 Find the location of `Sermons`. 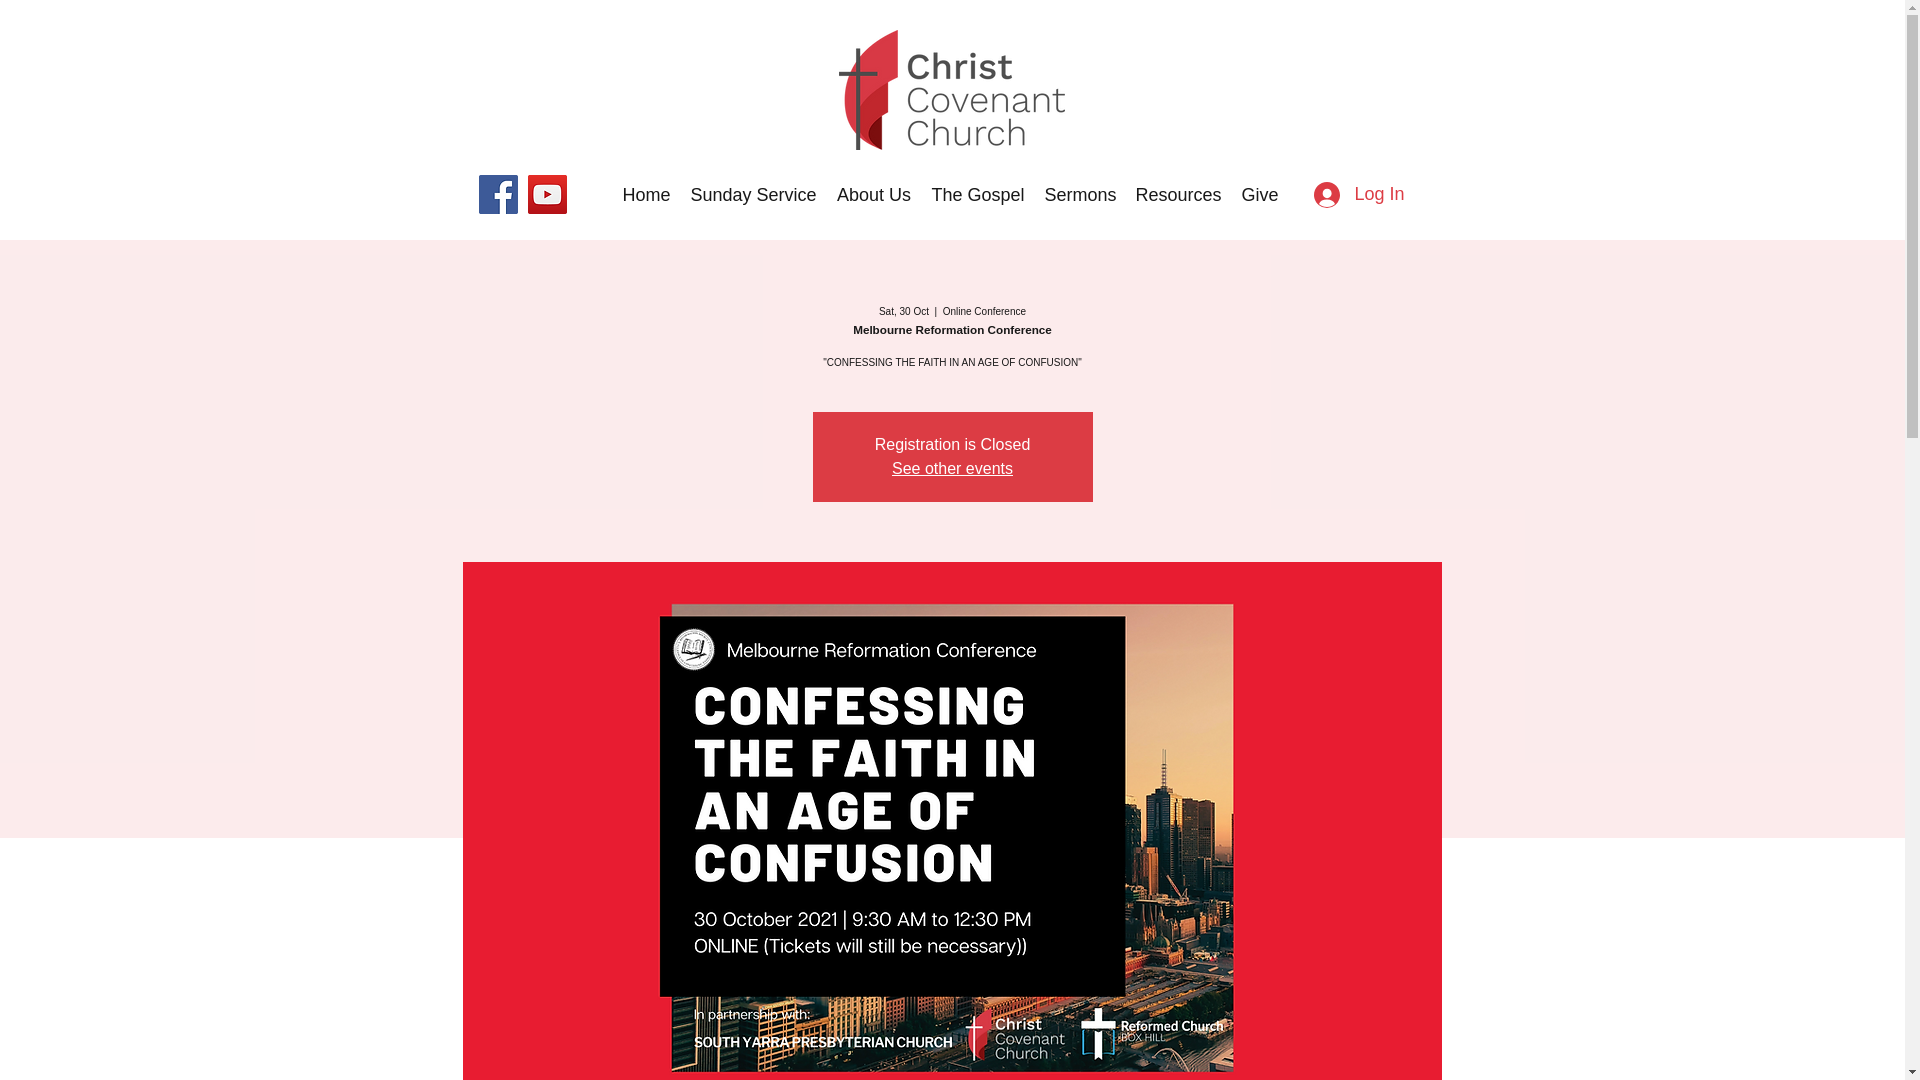

Sermons is located at coordinates (1080, 194).